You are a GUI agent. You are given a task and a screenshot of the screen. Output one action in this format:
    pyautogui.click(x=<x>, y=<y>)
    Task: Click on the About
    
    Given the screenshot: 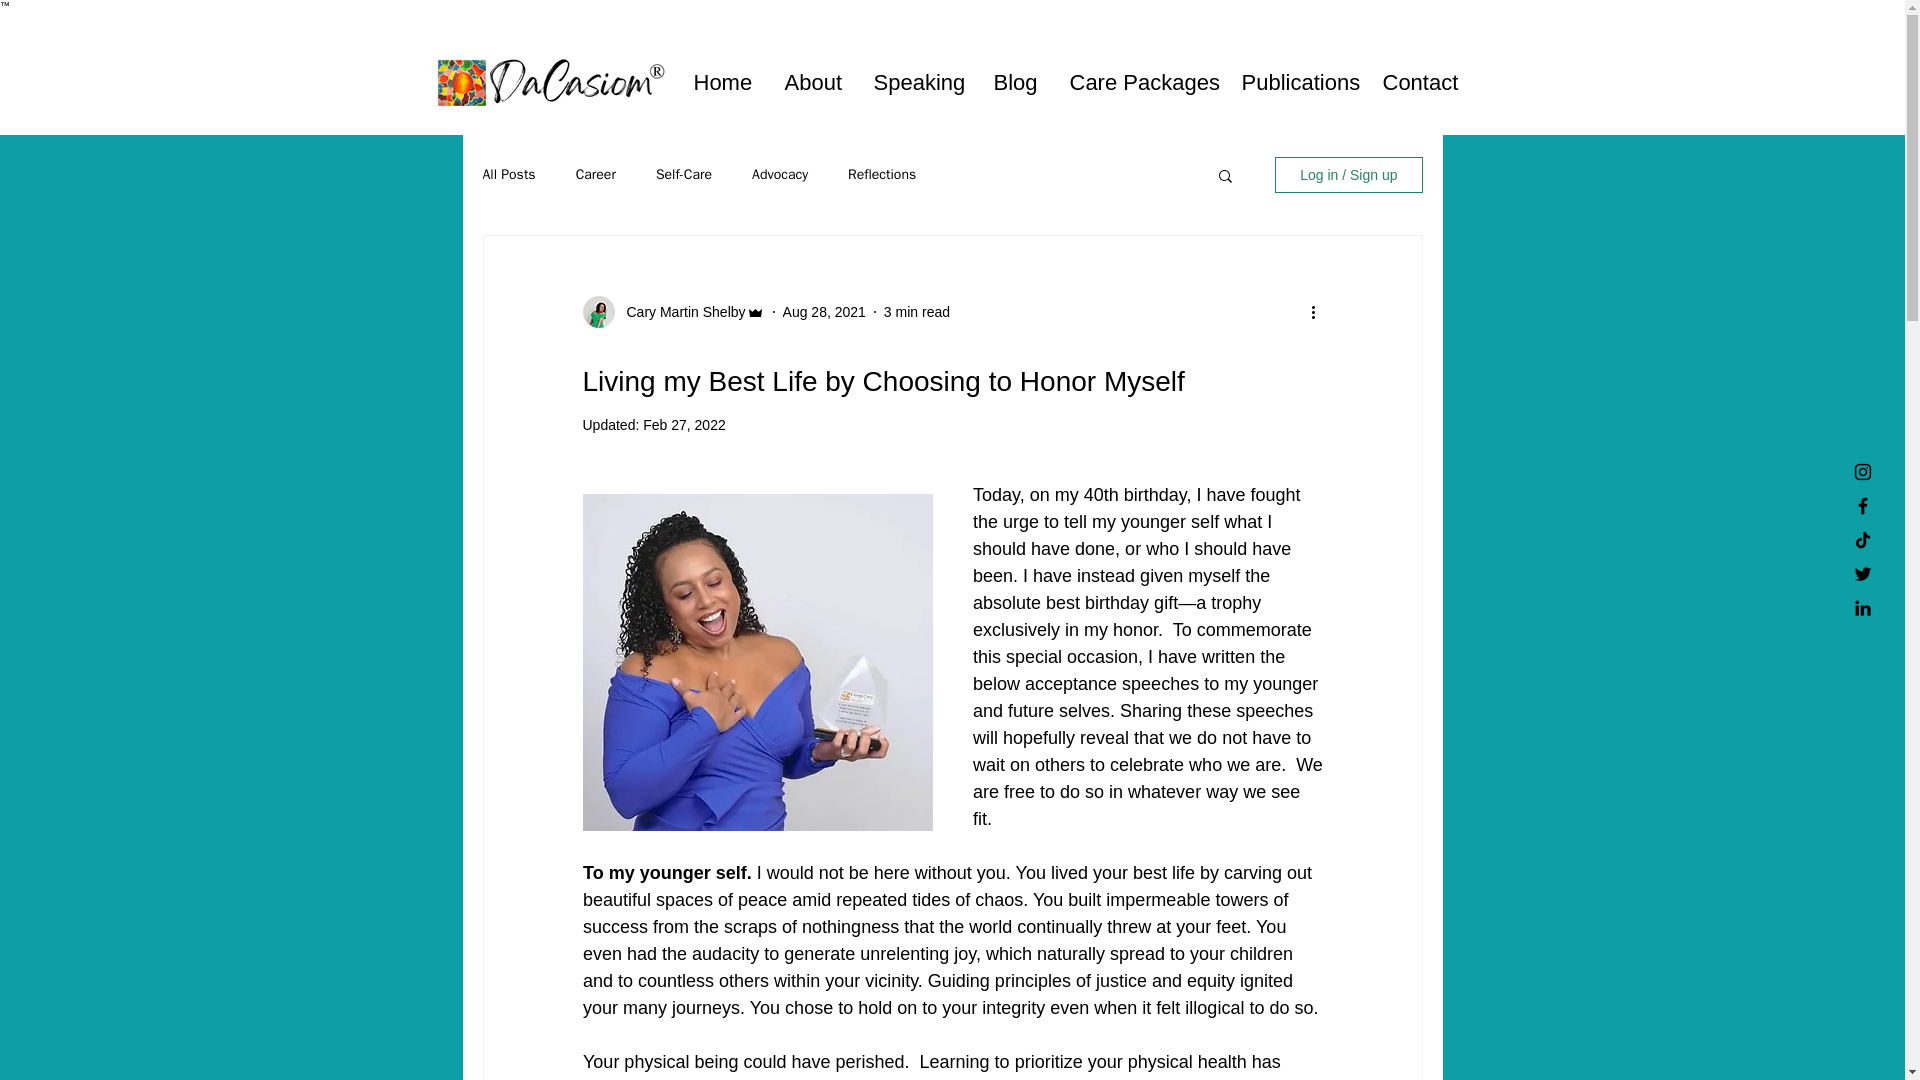 What is the action you would take?
    pyautogui.click(x=814, y=82)
    